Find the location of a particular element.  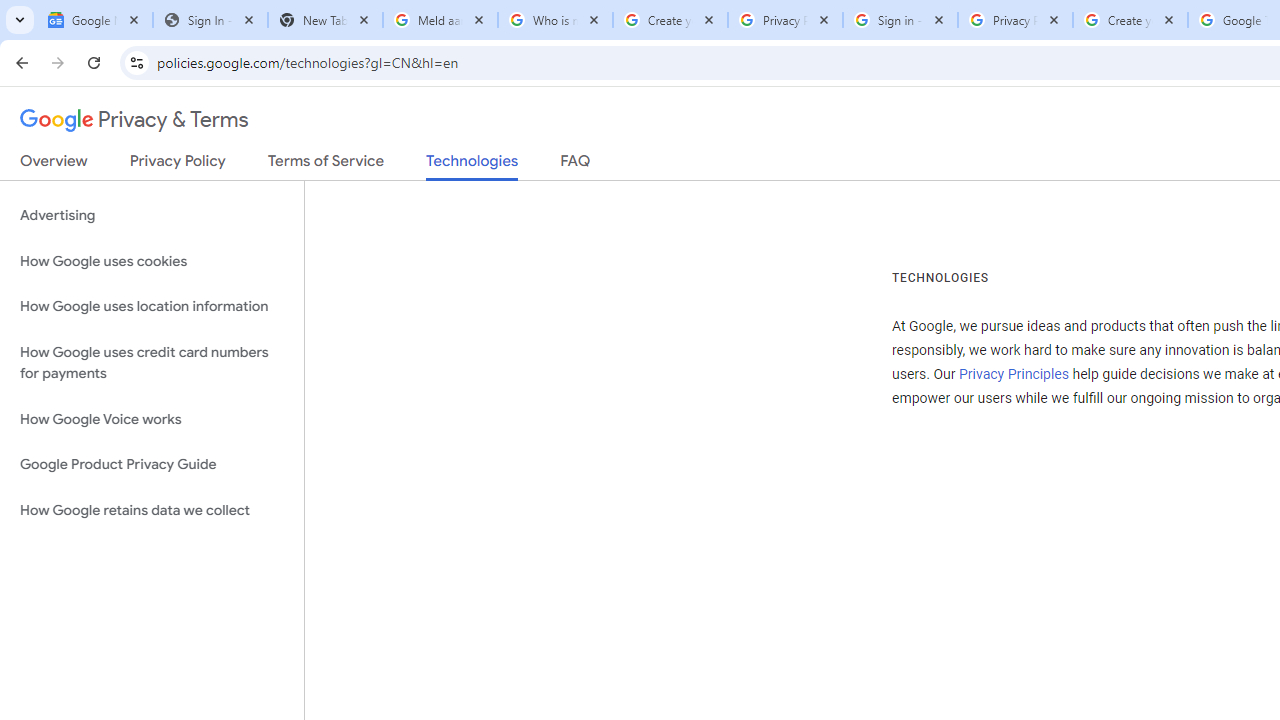

Sign in - Google Accounts is located at coordinates (900, 20).